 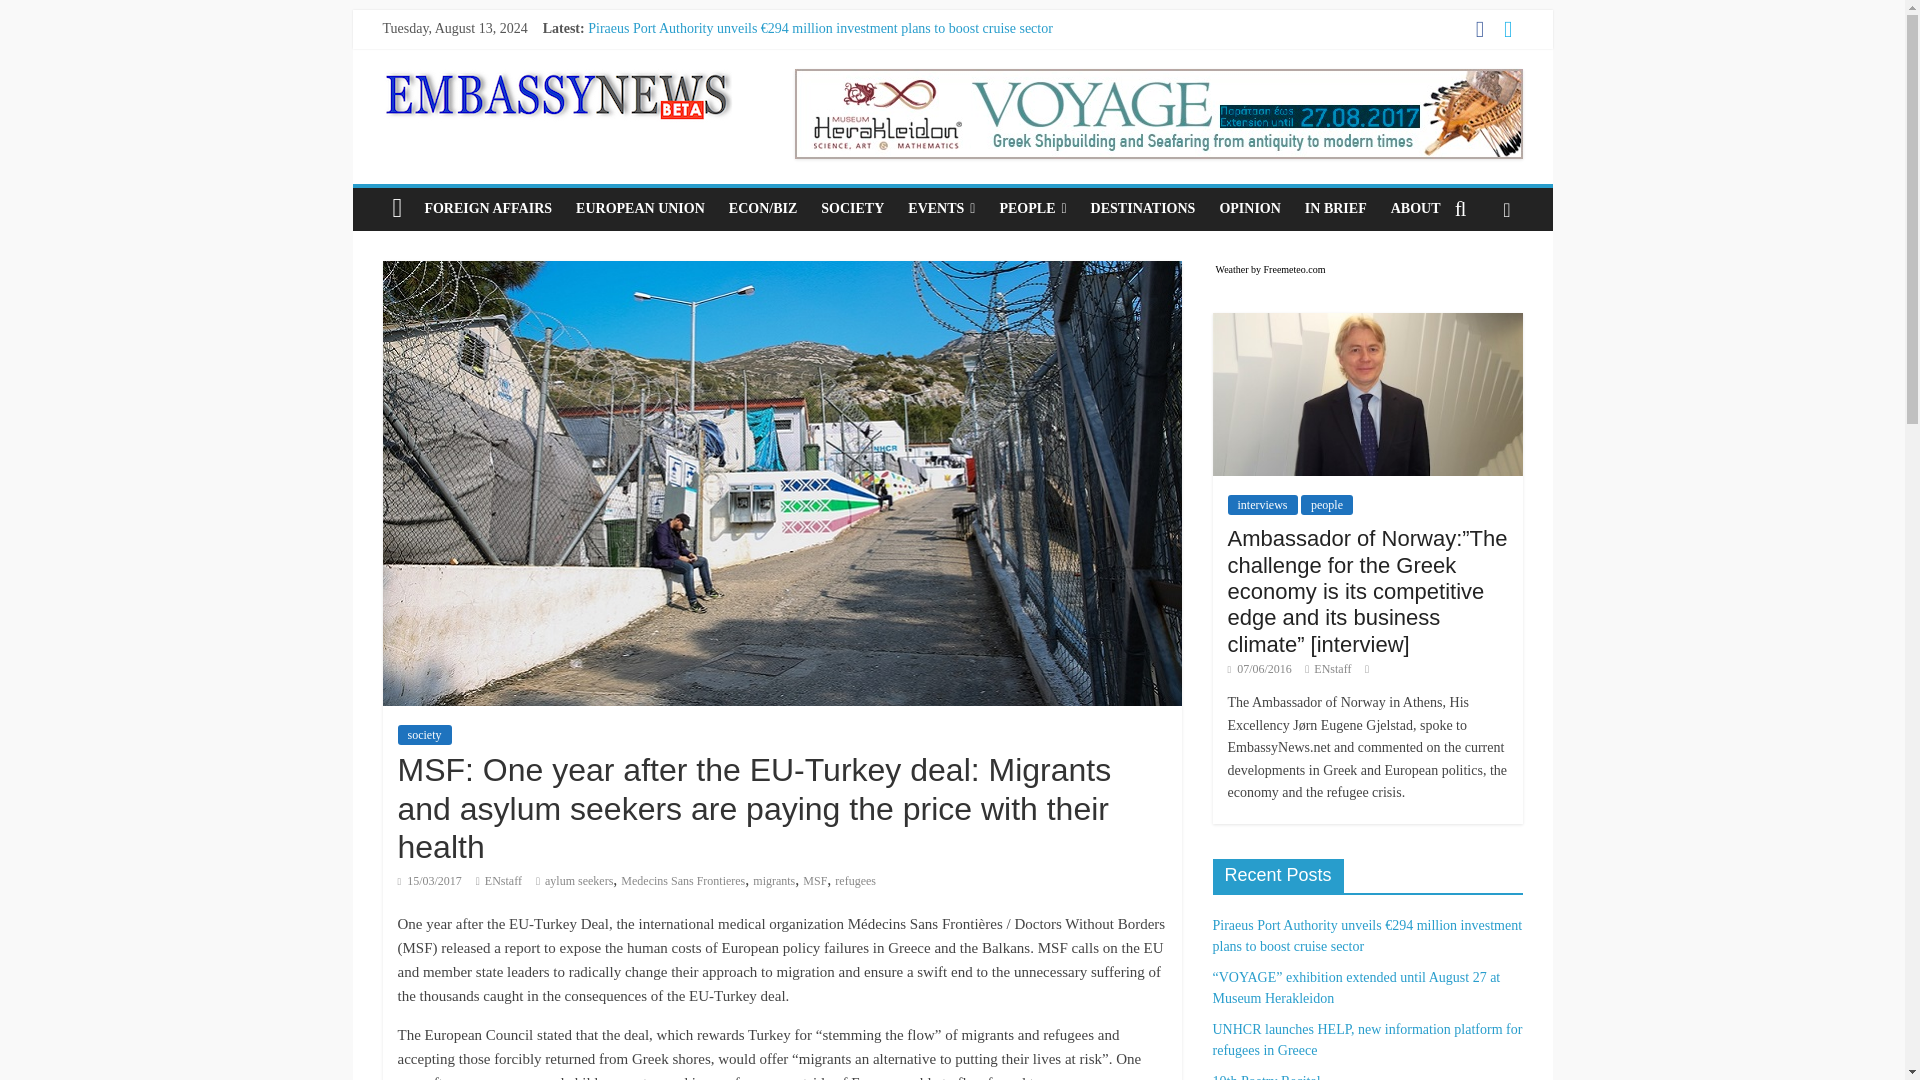 What do you see at coordinates (424, 734) in the screenshot?
I see `society` at bounding box center [424, 734].